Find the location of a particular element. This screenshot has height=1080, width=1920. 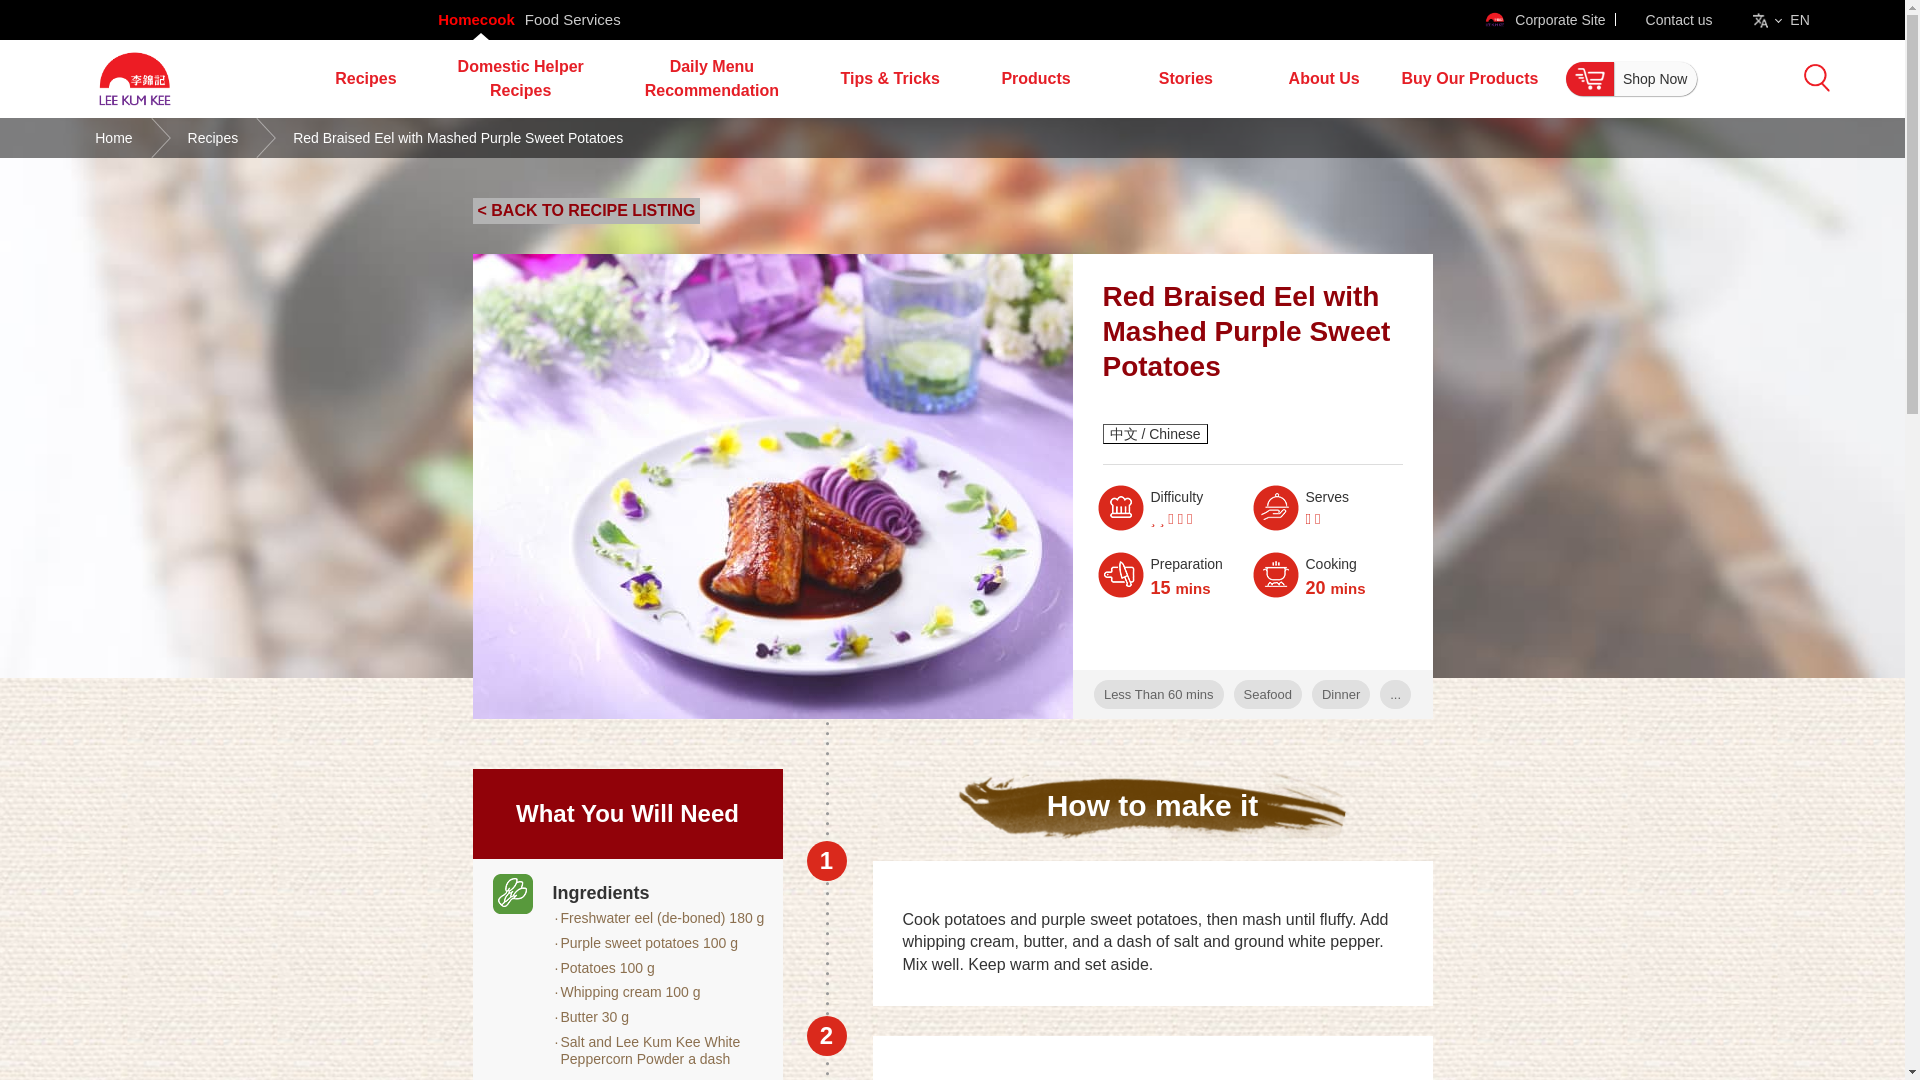

Food Services is located at coordinates (572, 20).